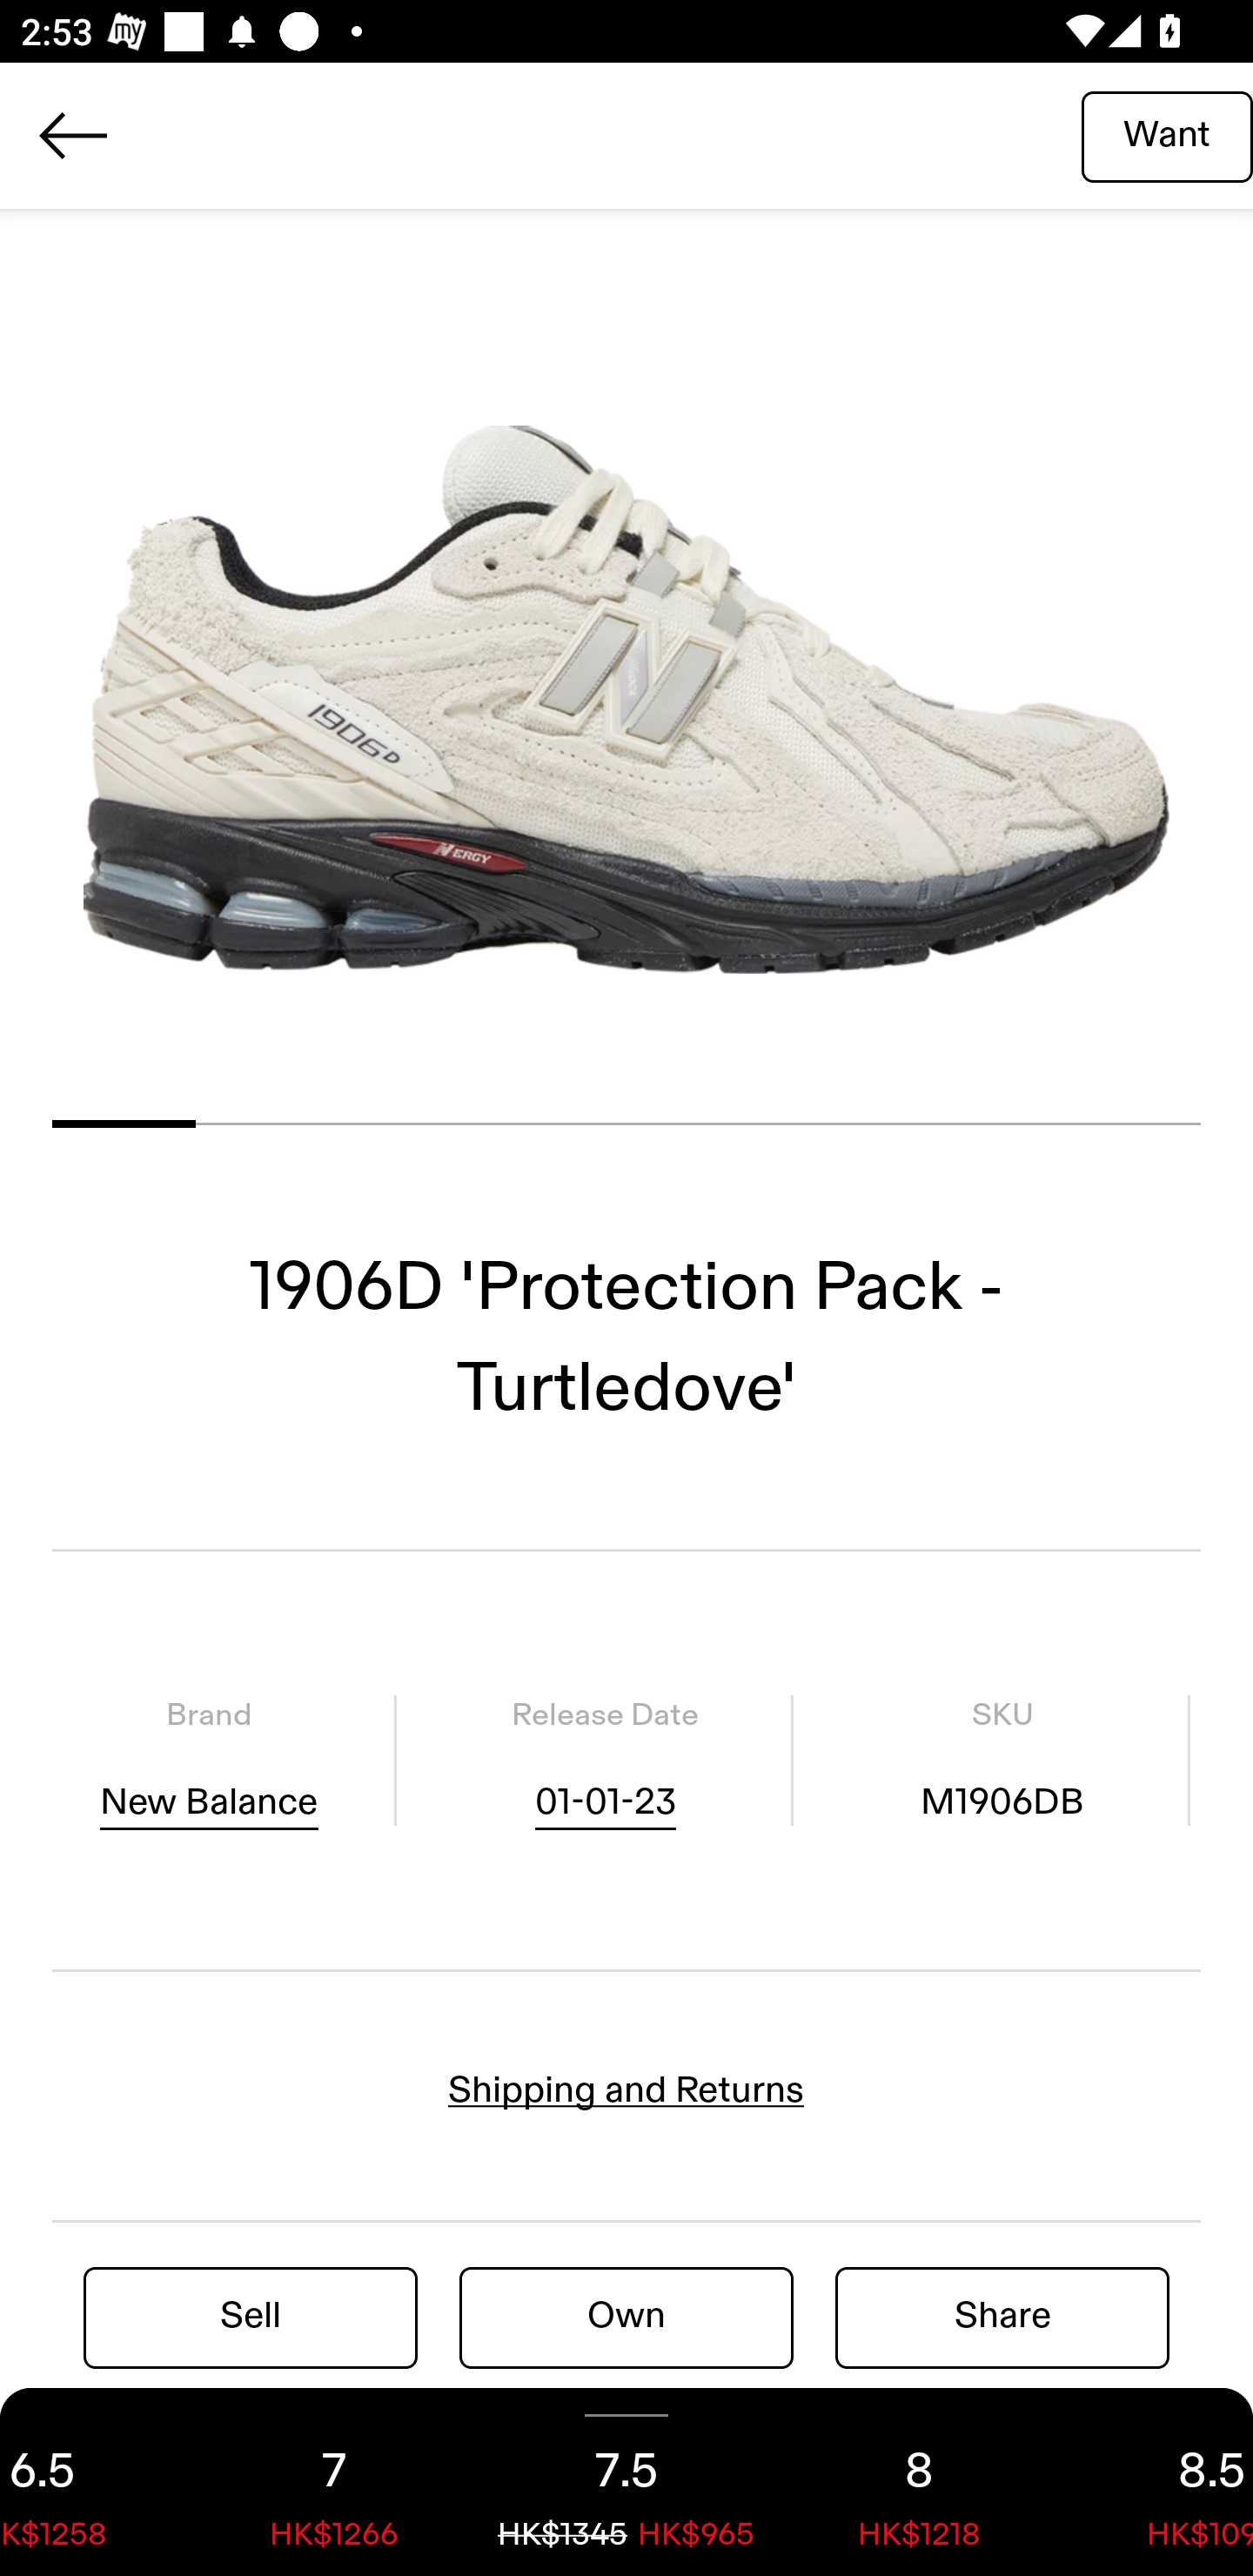 The height and width of the screenshot is (2576, 1253). What do you see at coordinates (1002, 2317) in the screenshot?
I see `Share` at bounding box center [1002, 2317].